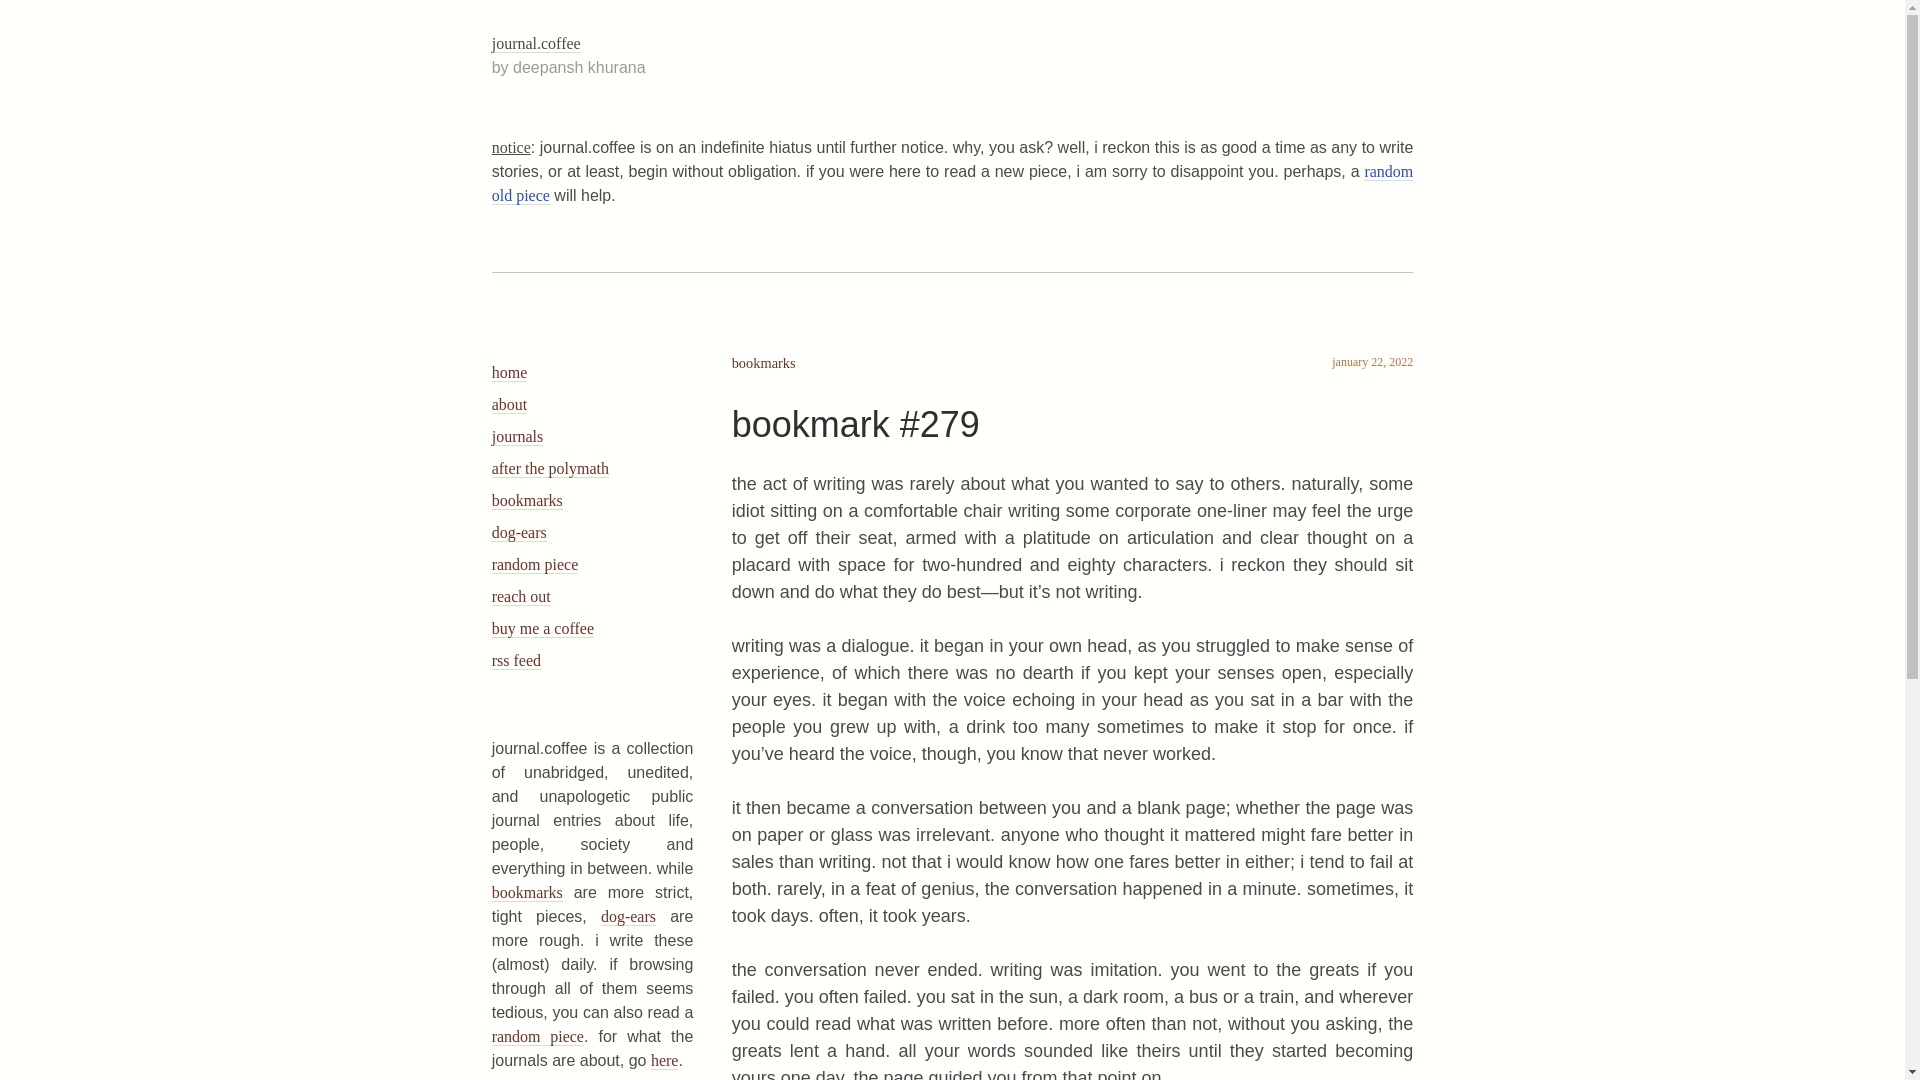 This screenshot has height=1080, width=1920. I want to click on random old piece, so click(952, 184).